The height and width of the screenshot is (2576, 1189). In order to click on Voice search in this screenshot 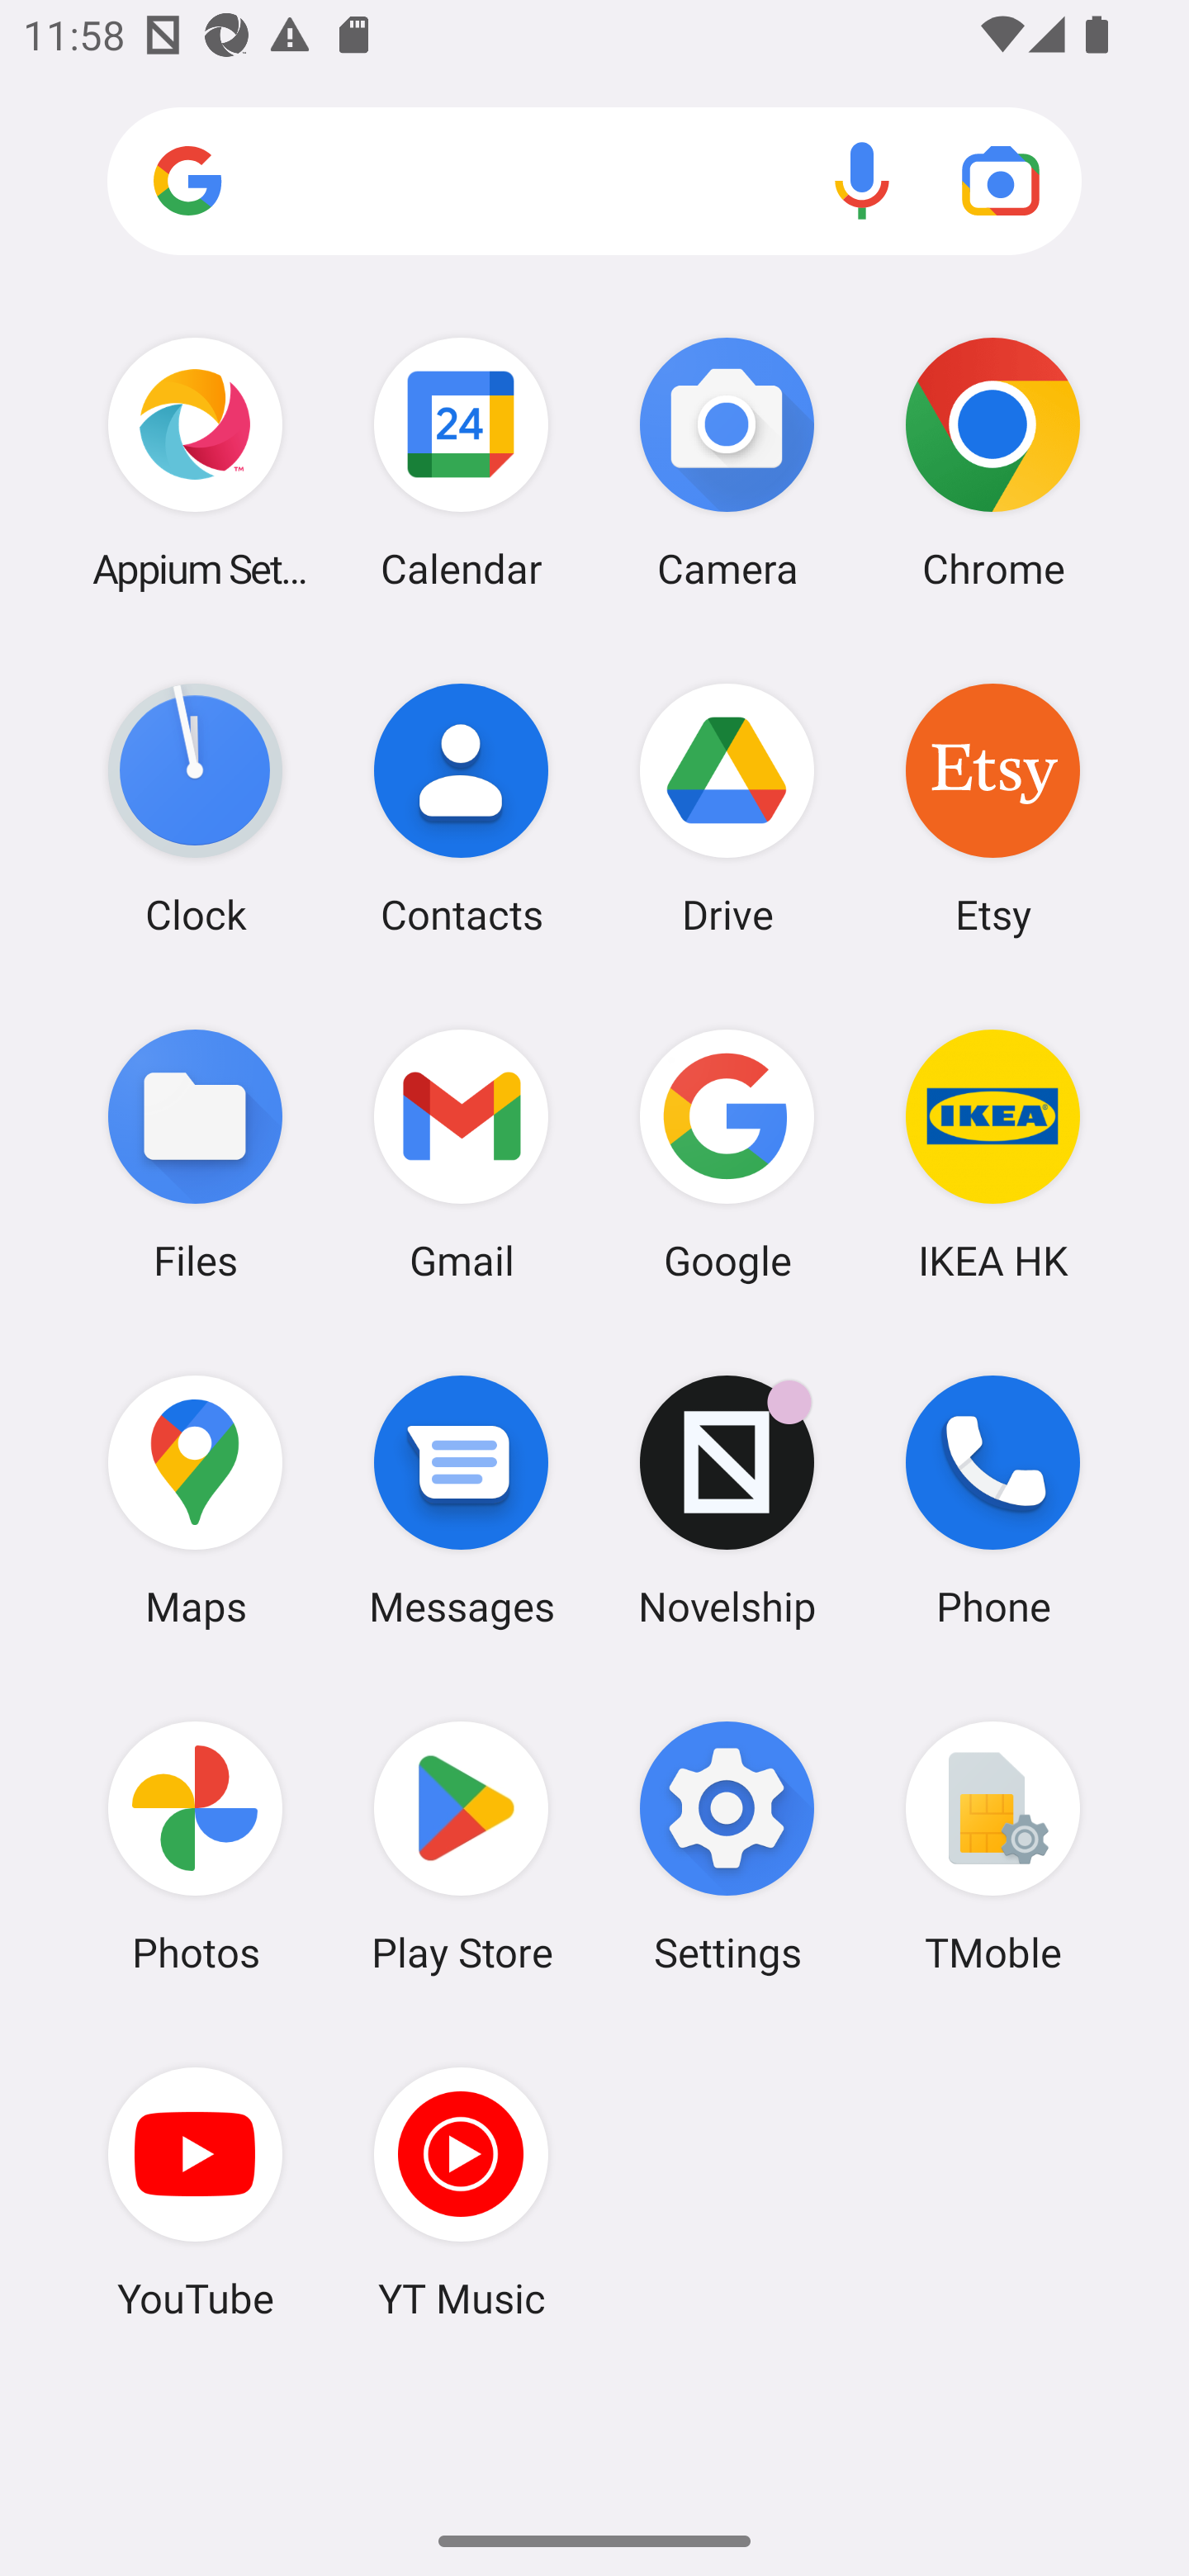, I will do `click(862, 180)`.